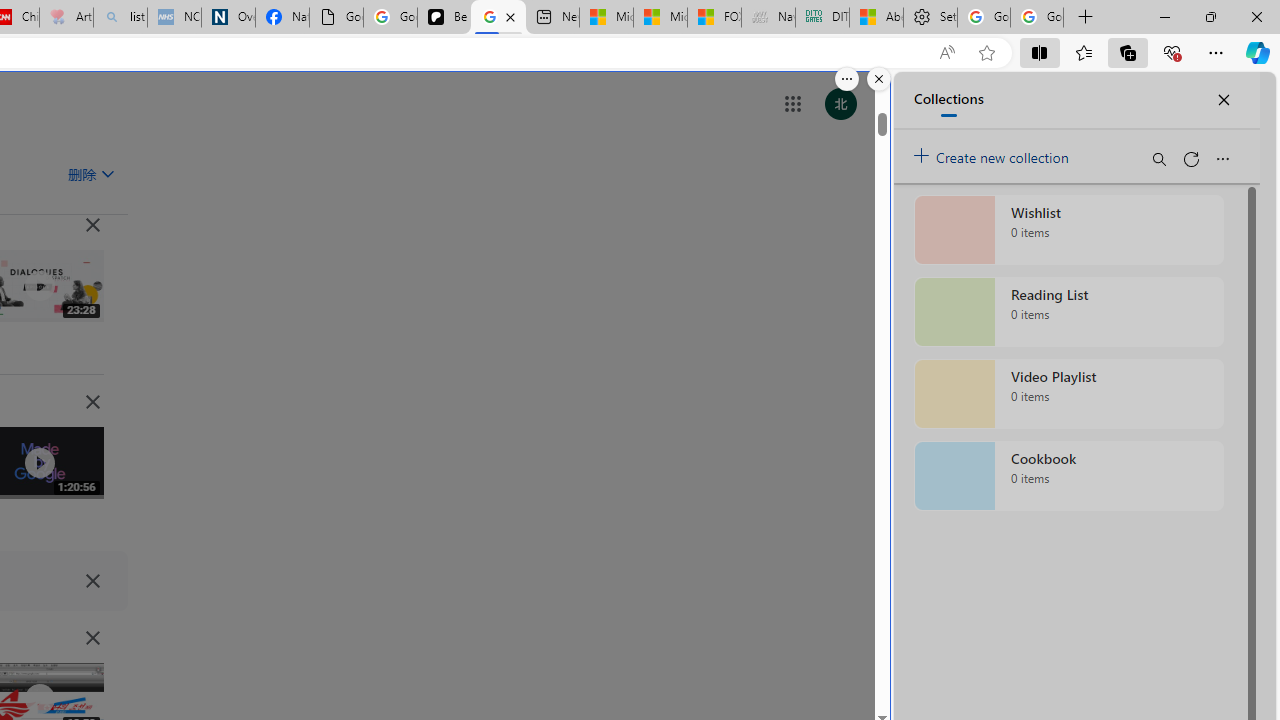 The image size is (1280, 720). I want to click on More options., so click(846, 79).